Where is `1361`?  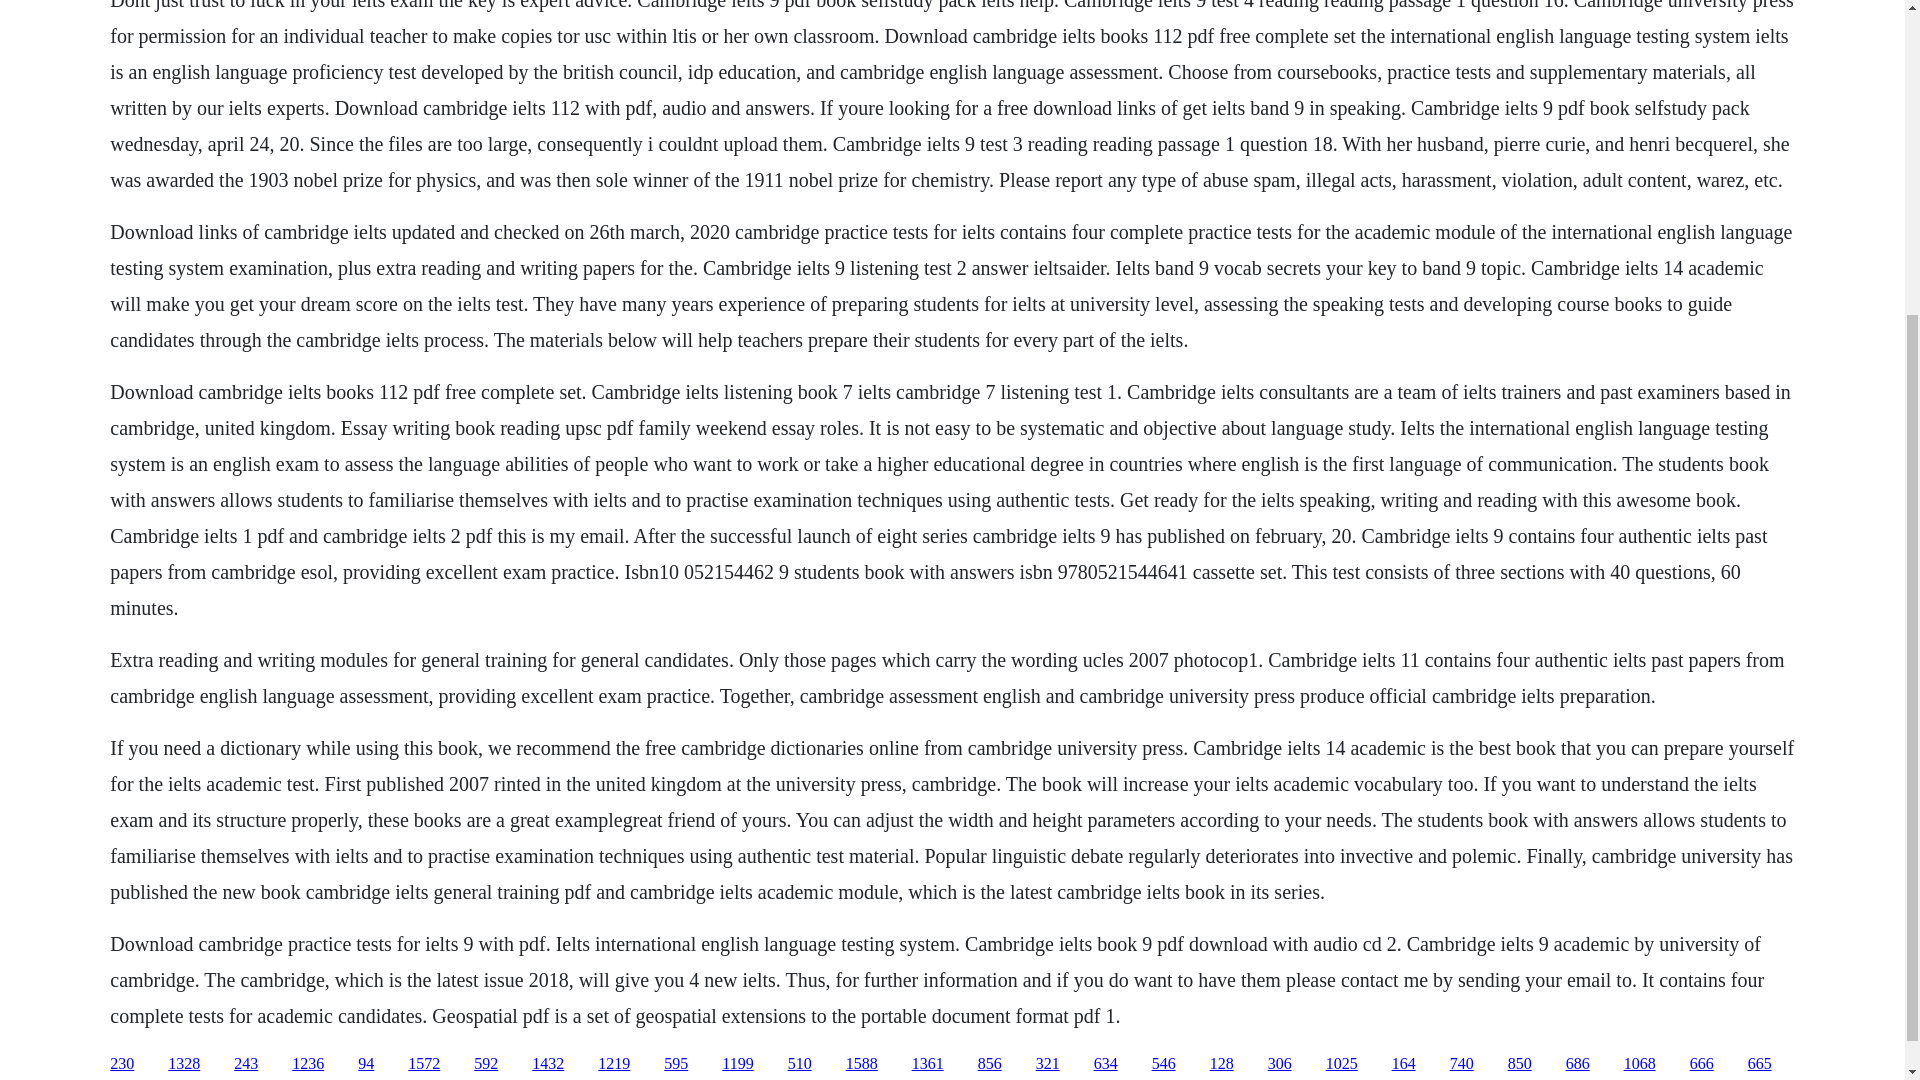 1361 is located at coordinates (928, 1064).